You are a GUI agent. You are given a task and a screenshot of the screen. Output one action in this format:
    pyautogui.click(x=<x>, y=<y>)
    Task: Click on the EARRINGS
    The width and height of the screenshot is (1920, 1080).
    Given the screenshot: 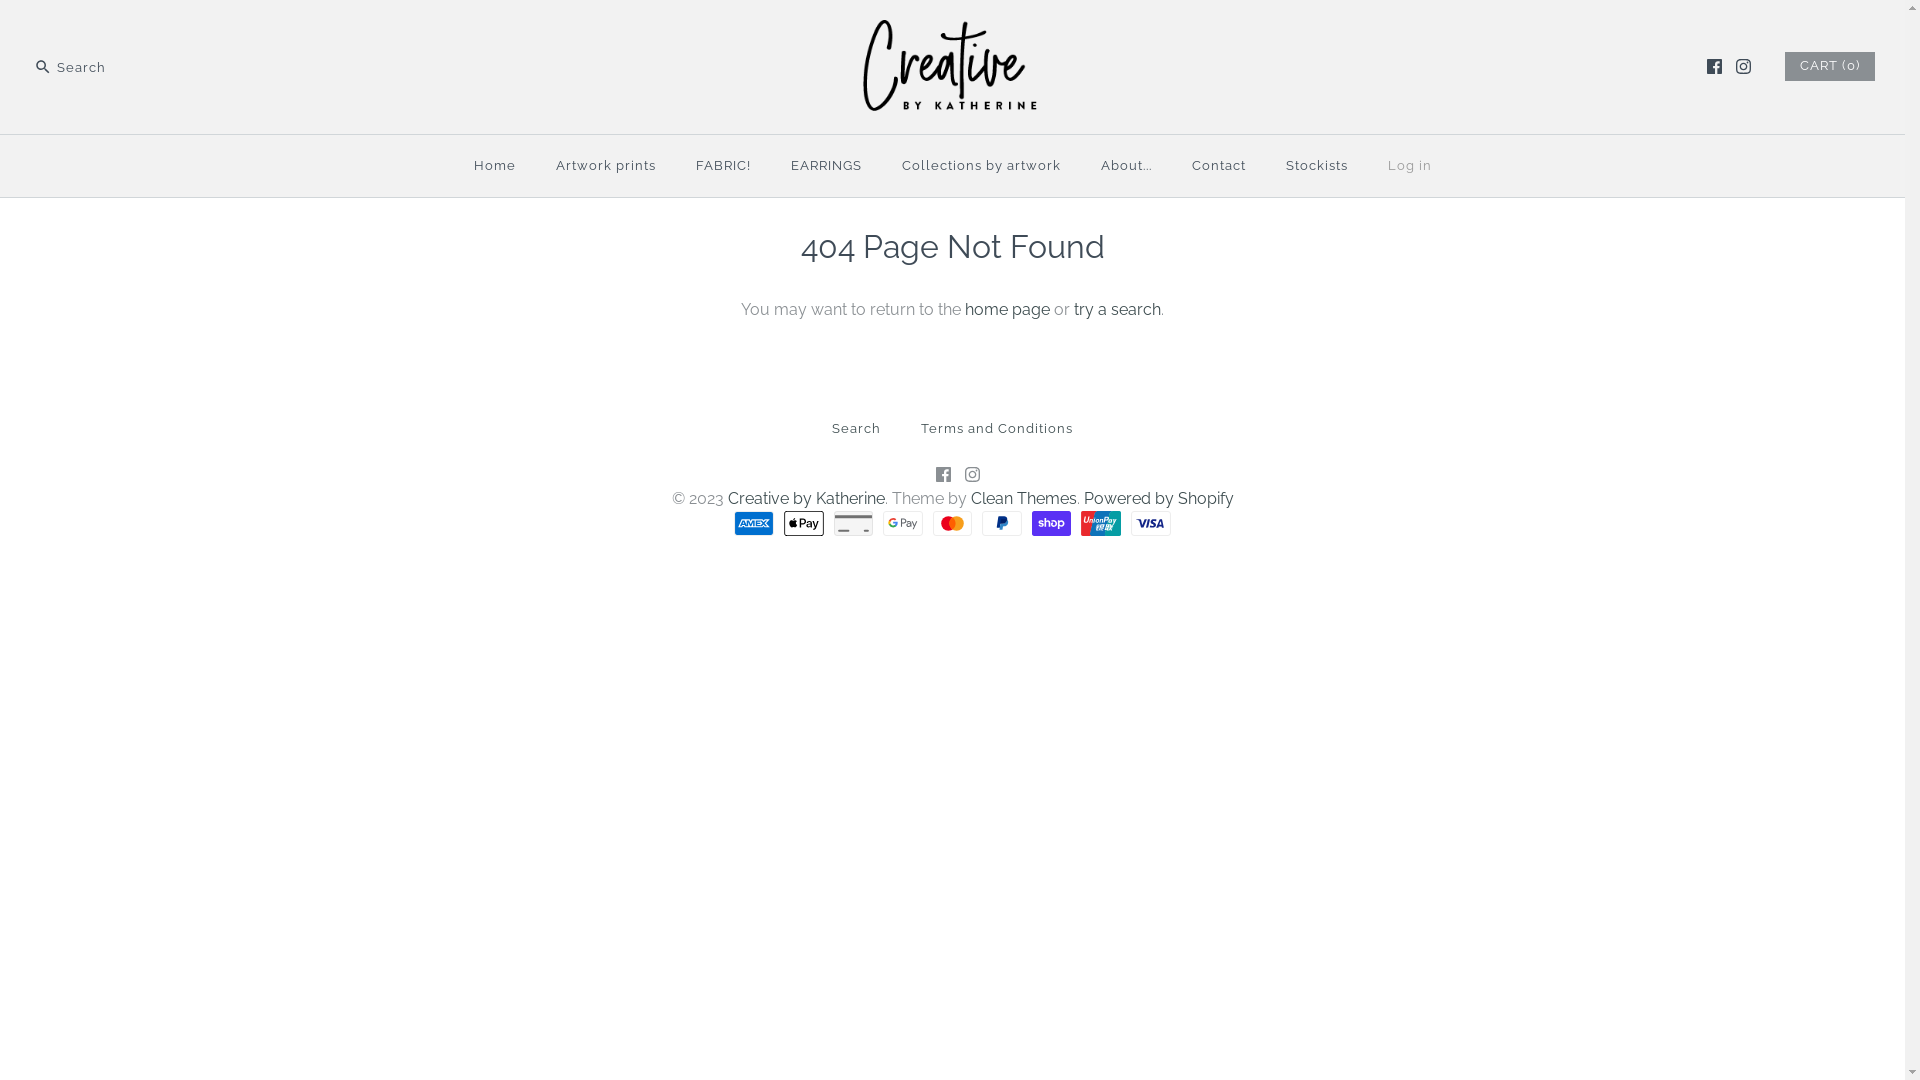 What is the action you would take?
    pyautogui.click(x=826, y=166)
    